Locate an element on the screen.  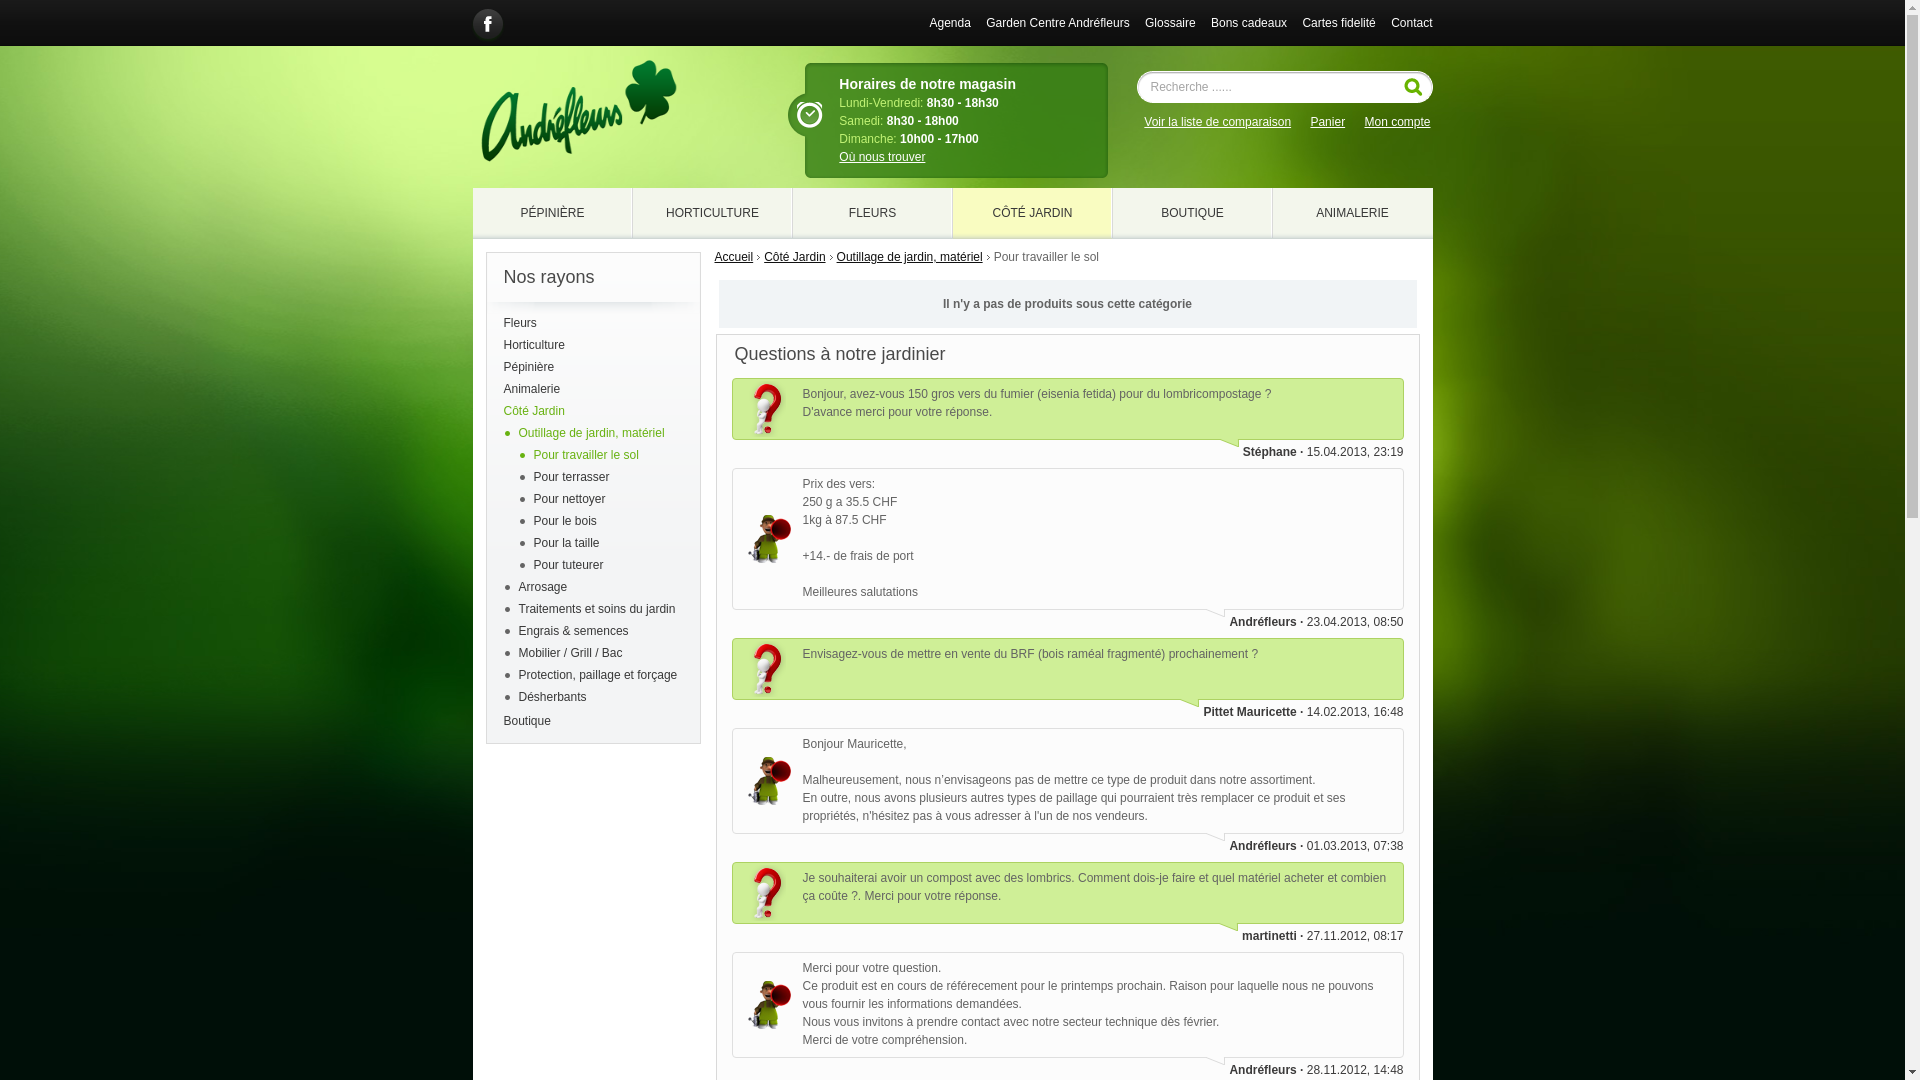
Mobilier / Grill / Bac is located at coordinates (570, 653).